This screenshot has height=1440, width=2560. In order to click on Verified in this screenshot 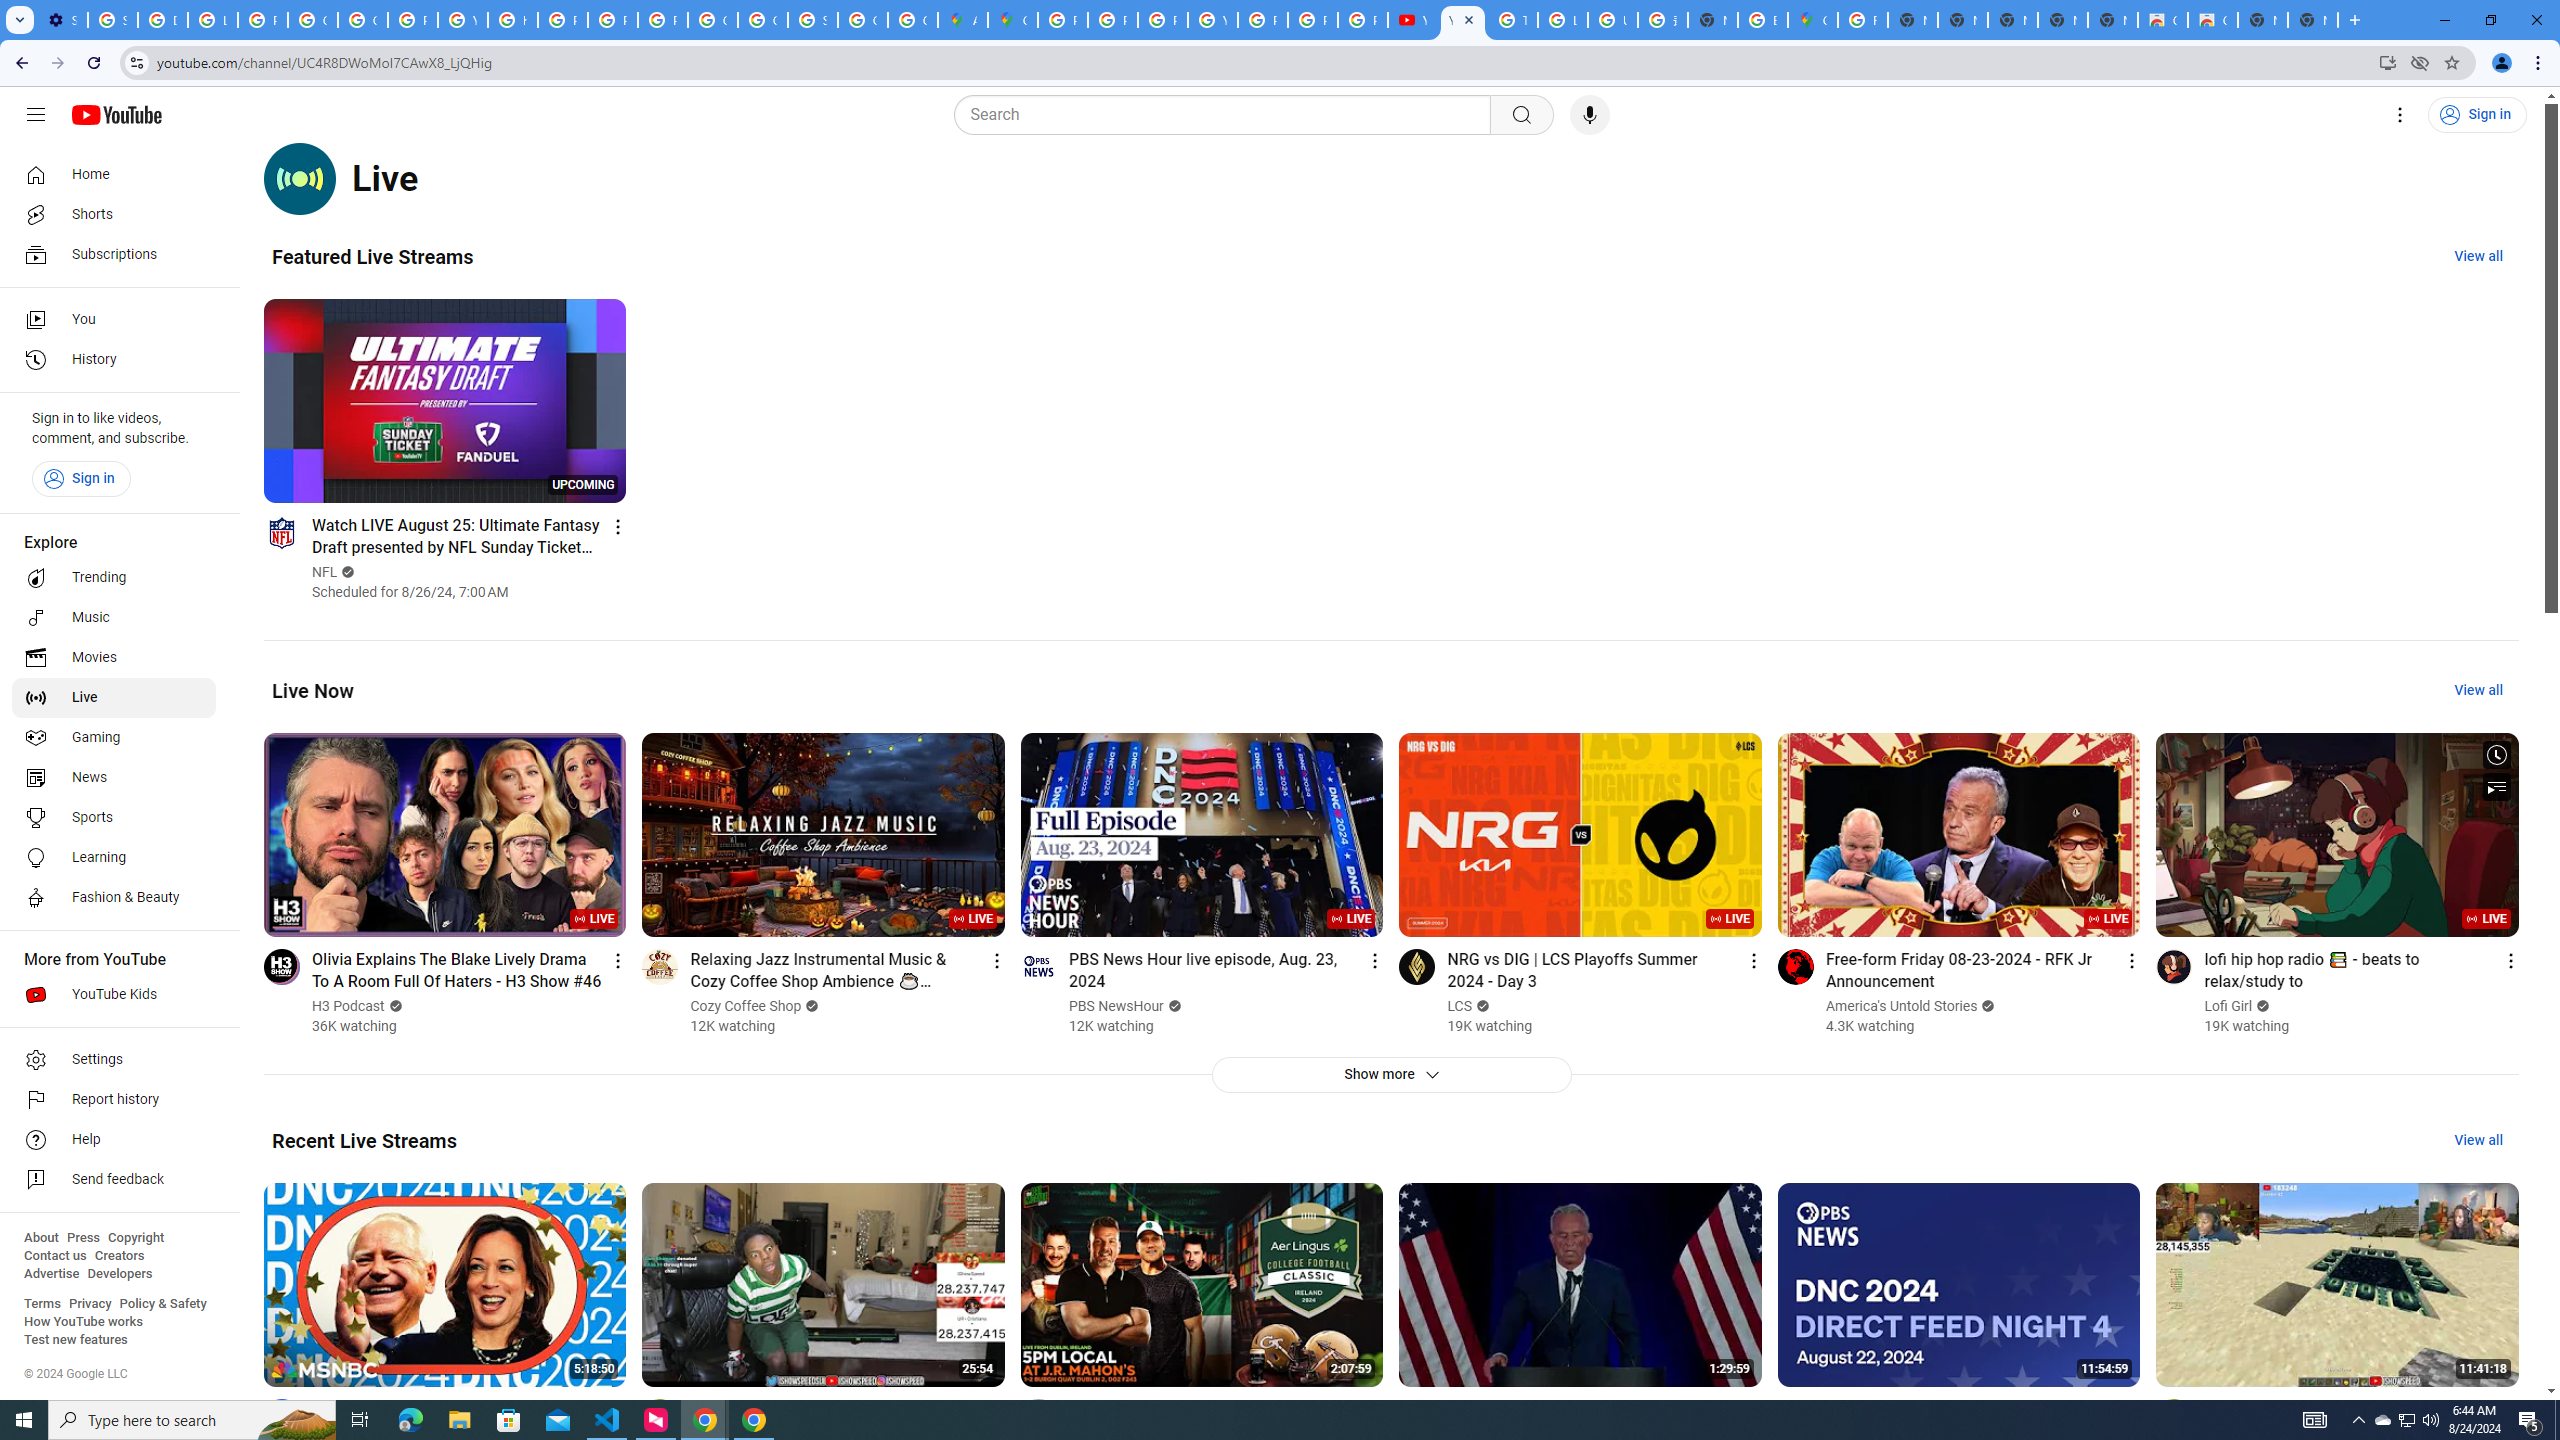, I will do `click(2261, 1006)`.